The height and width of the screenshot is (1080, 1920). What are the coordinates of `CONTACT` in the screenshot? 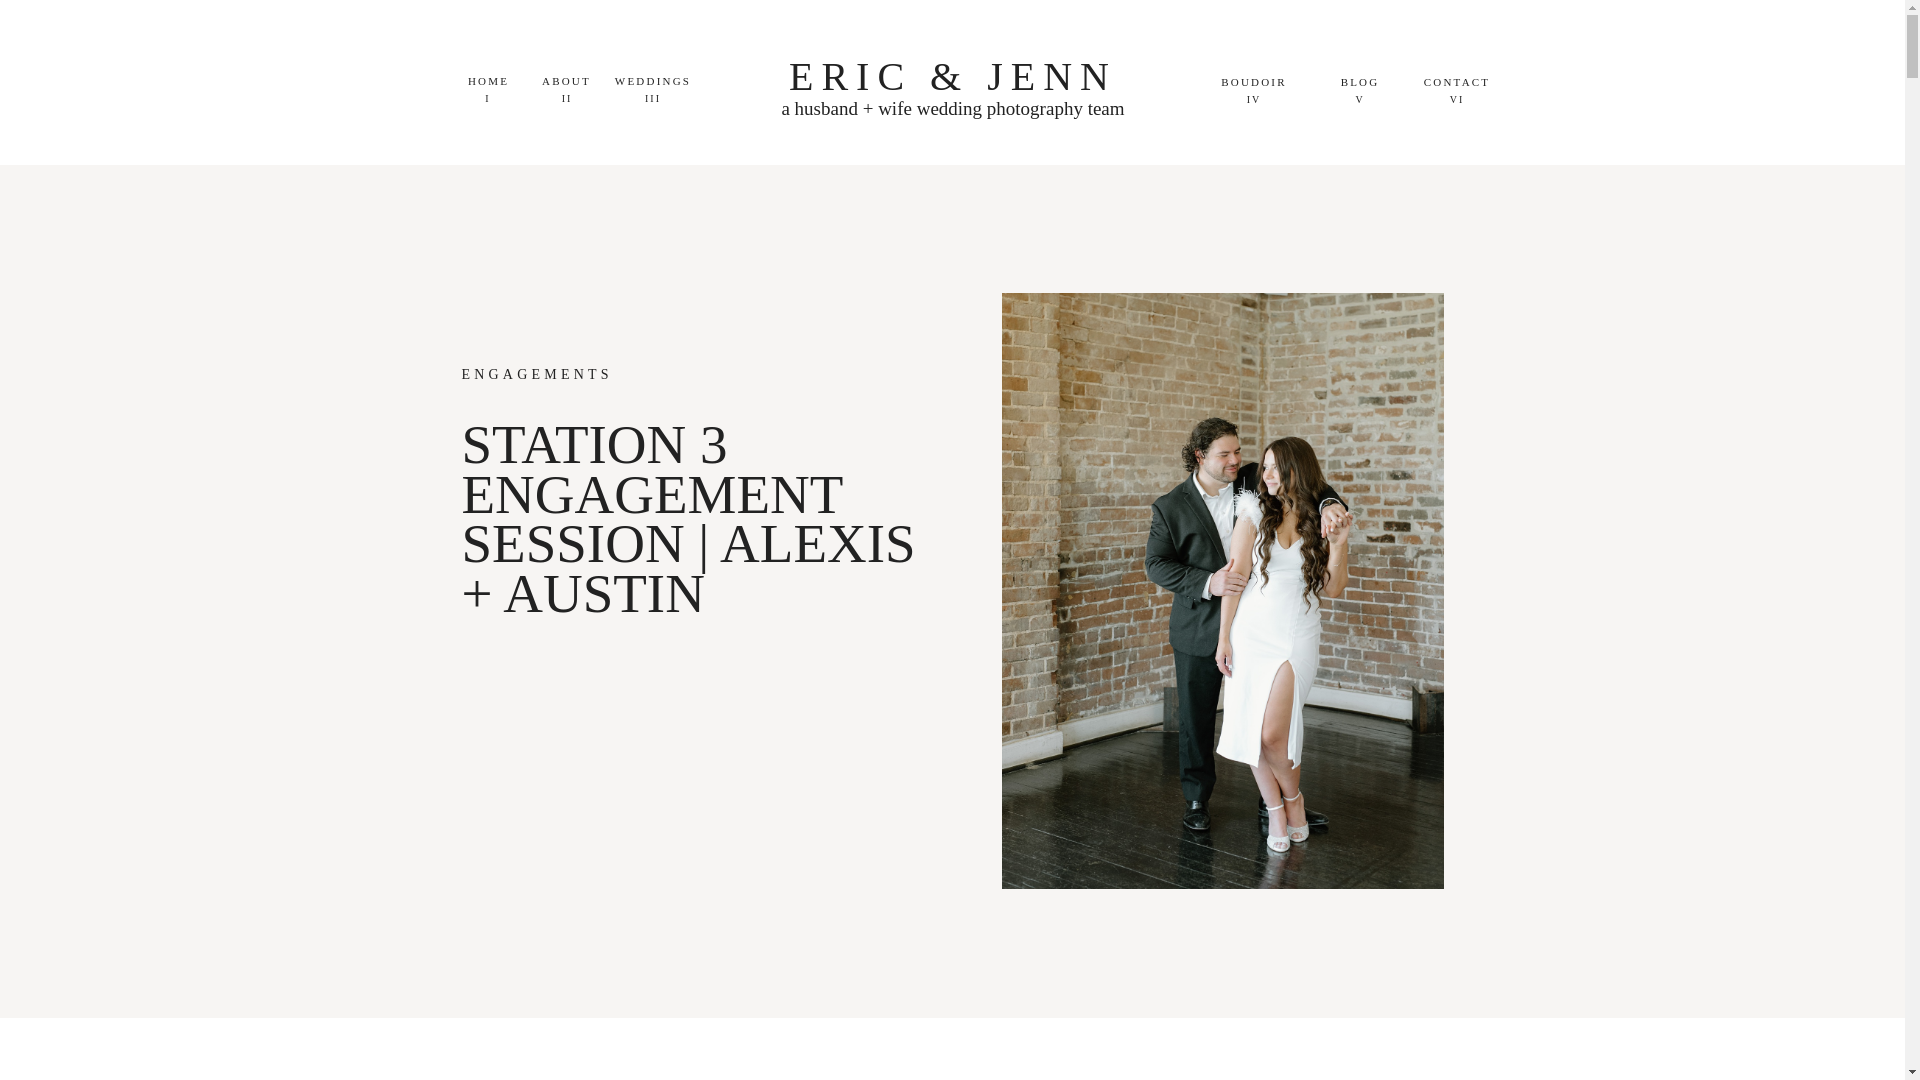 It's located at (1456, 82).